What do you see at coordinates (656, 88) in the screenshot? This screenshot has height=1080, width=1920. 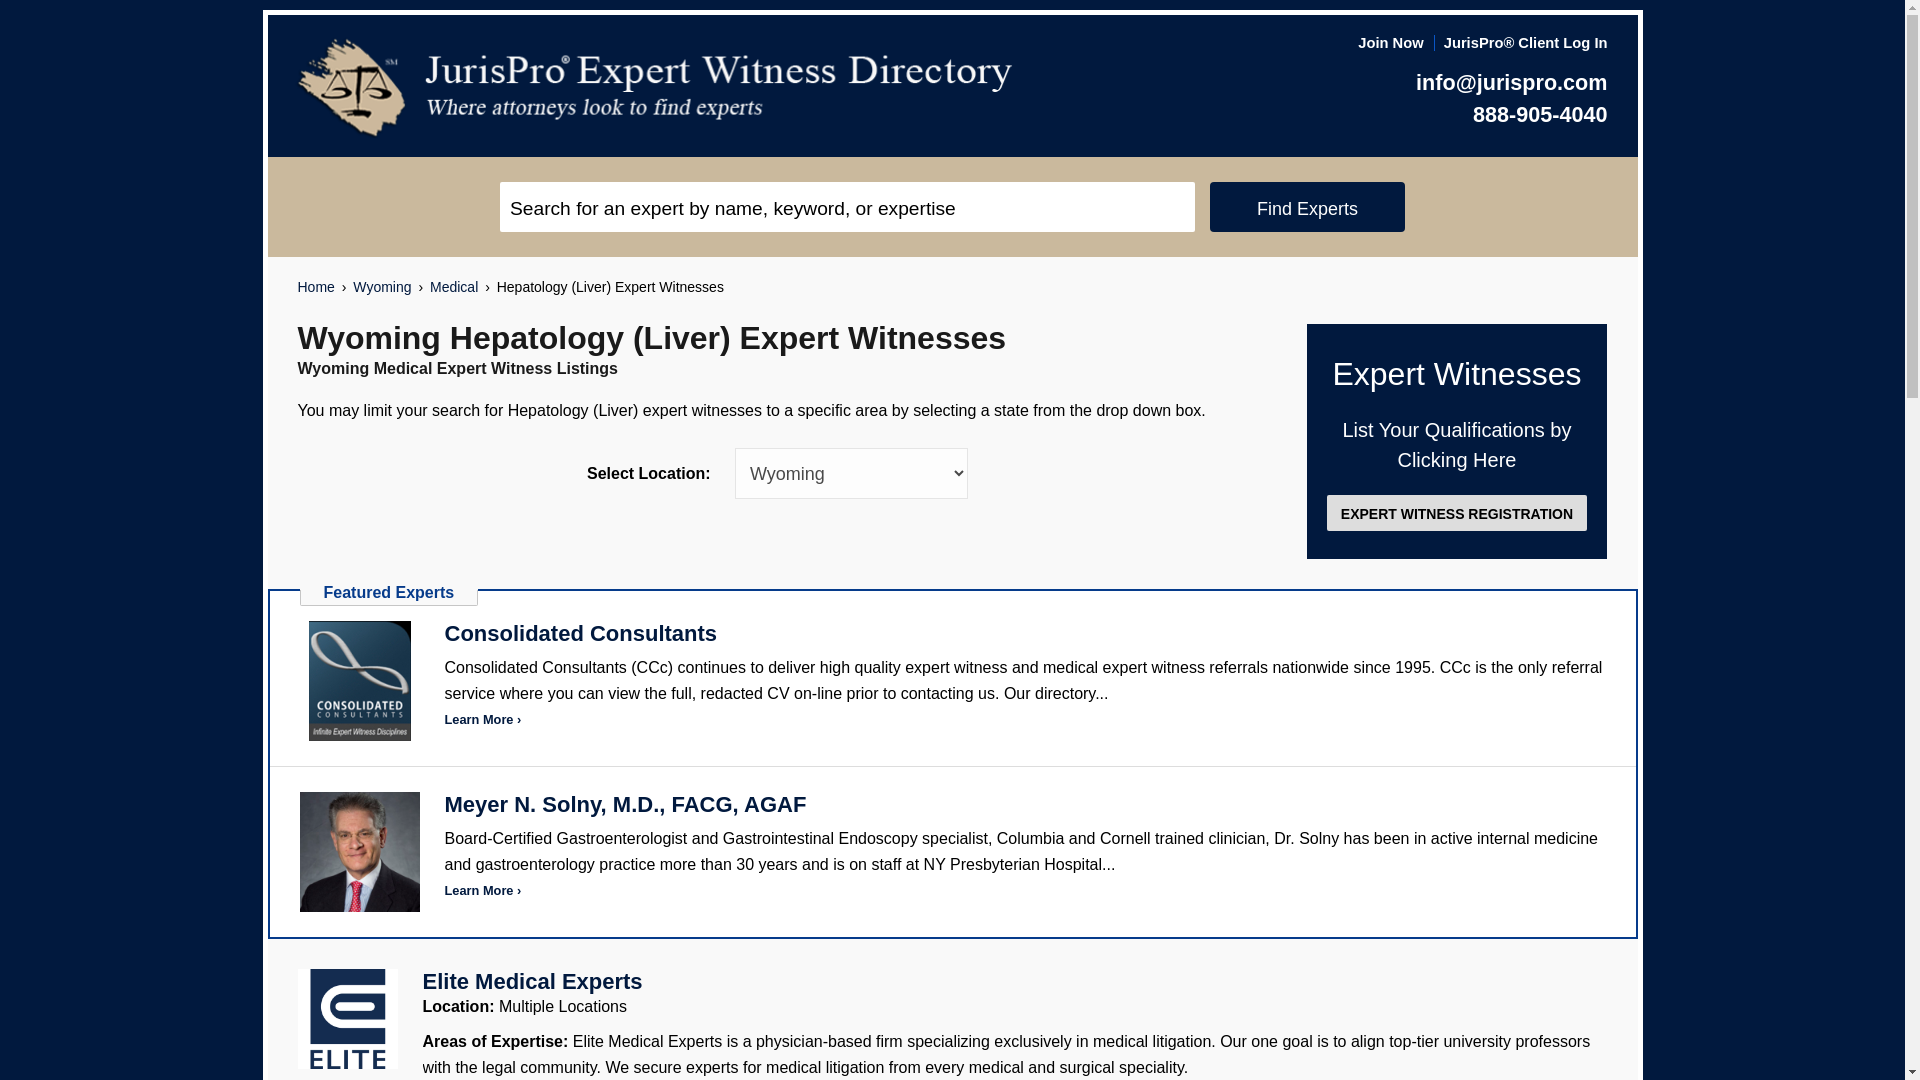 I see `JurisPro Expert Witness Directory` at bounding box center [656, 88].